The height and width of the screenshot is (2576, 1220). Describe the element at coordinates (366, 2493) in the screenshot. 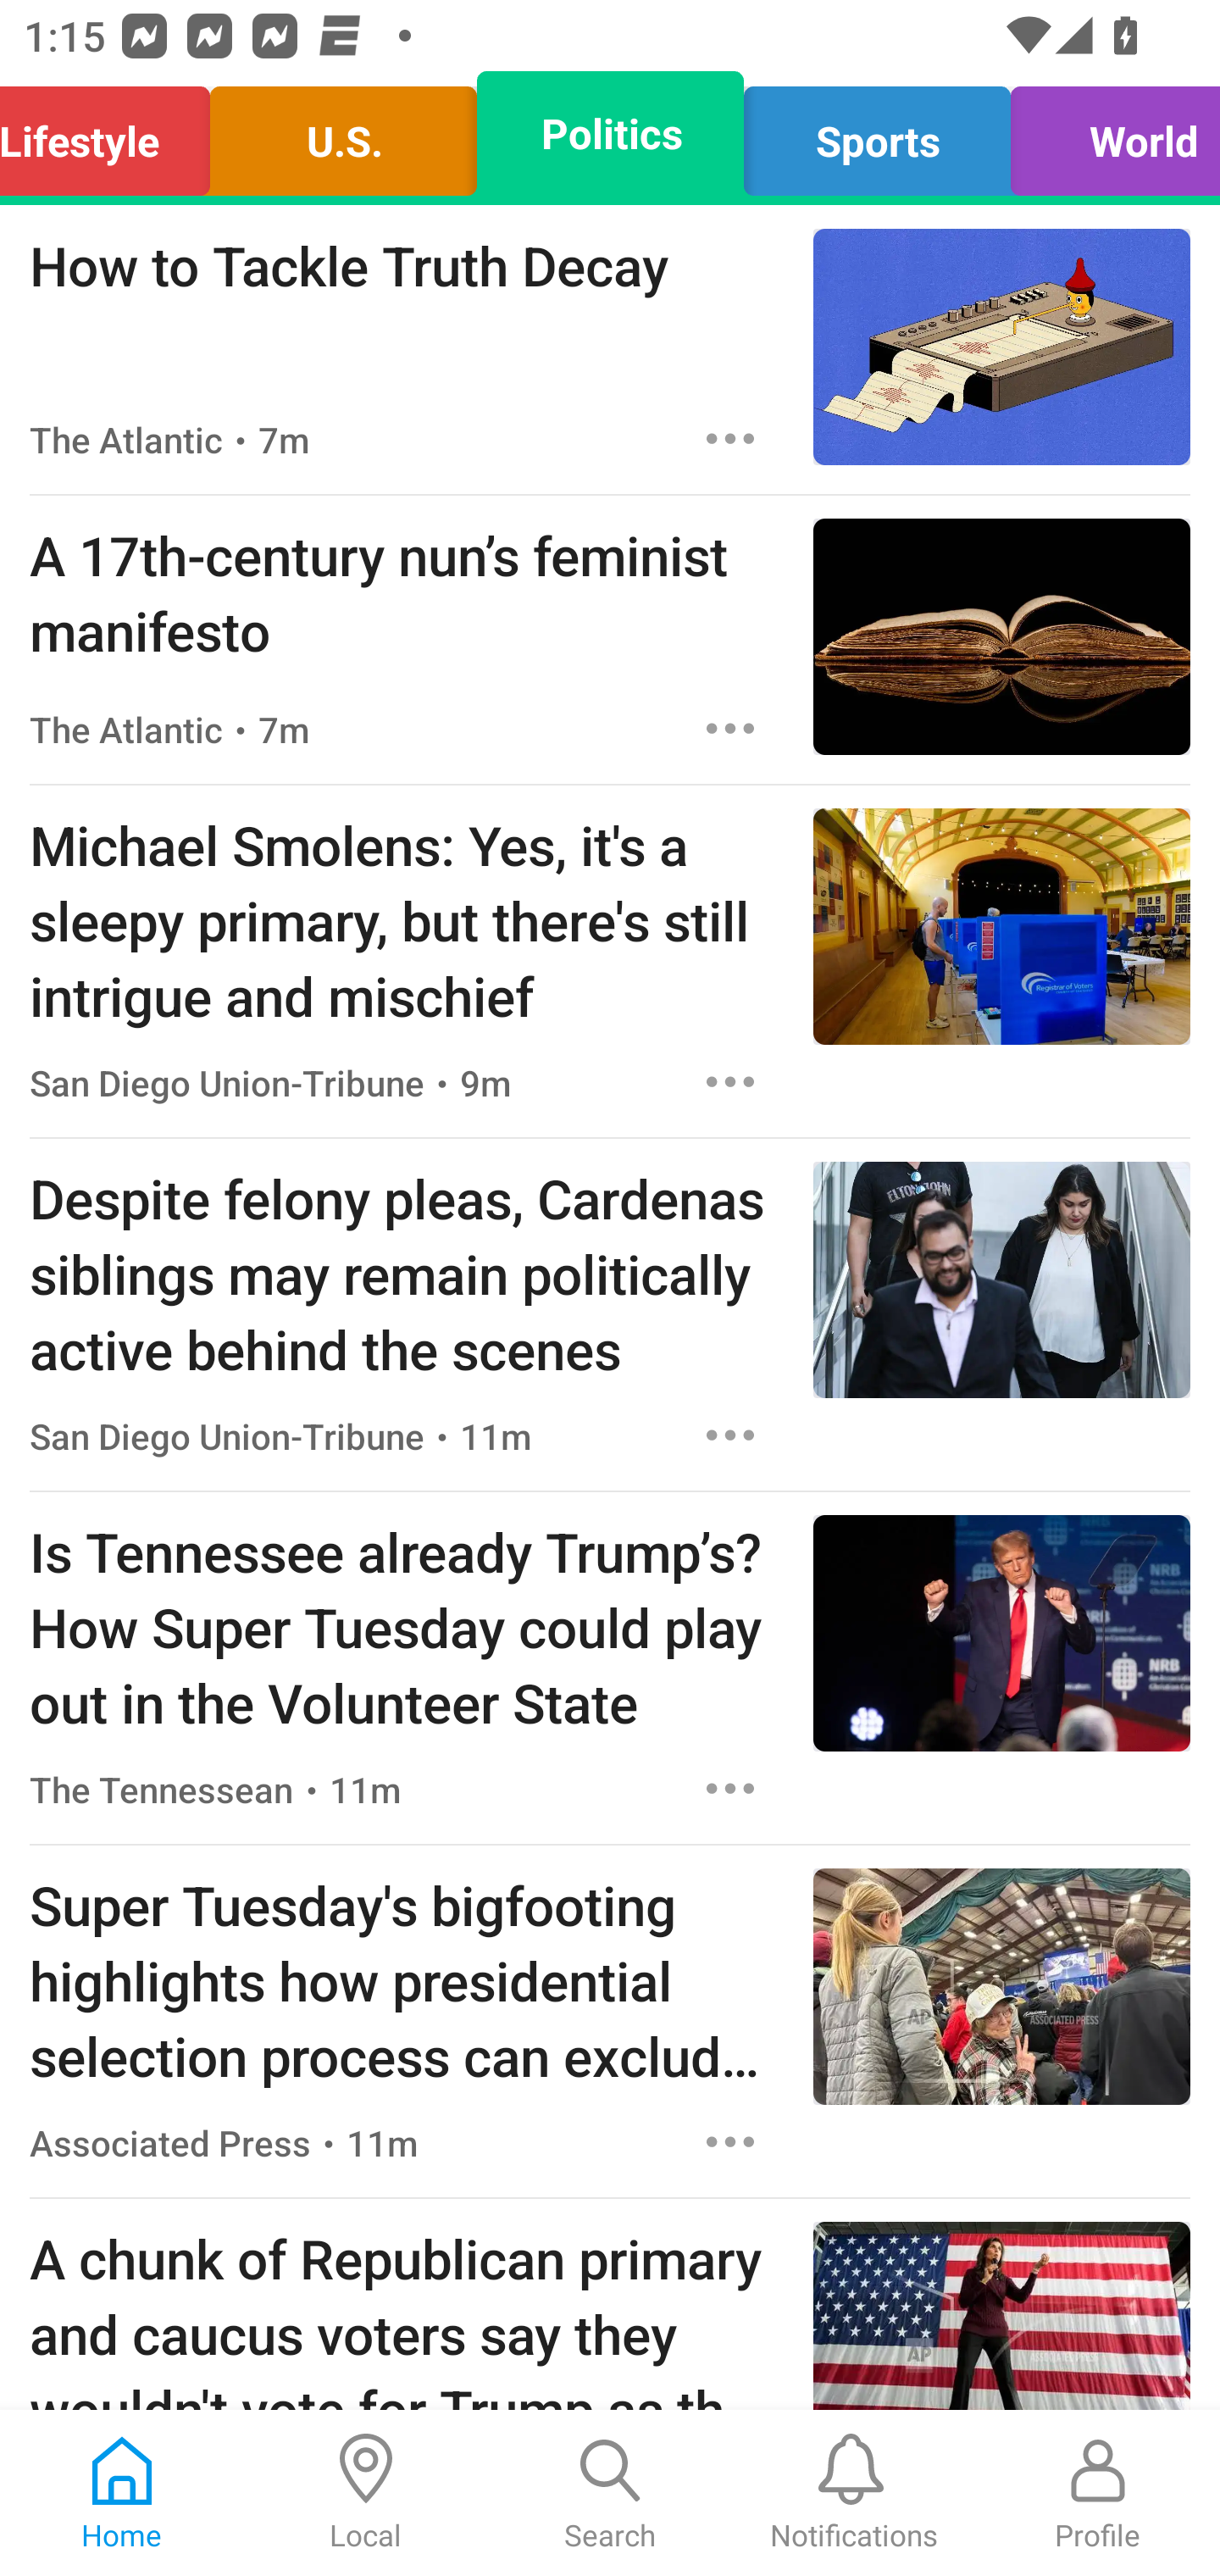

I see `Local` at that location.